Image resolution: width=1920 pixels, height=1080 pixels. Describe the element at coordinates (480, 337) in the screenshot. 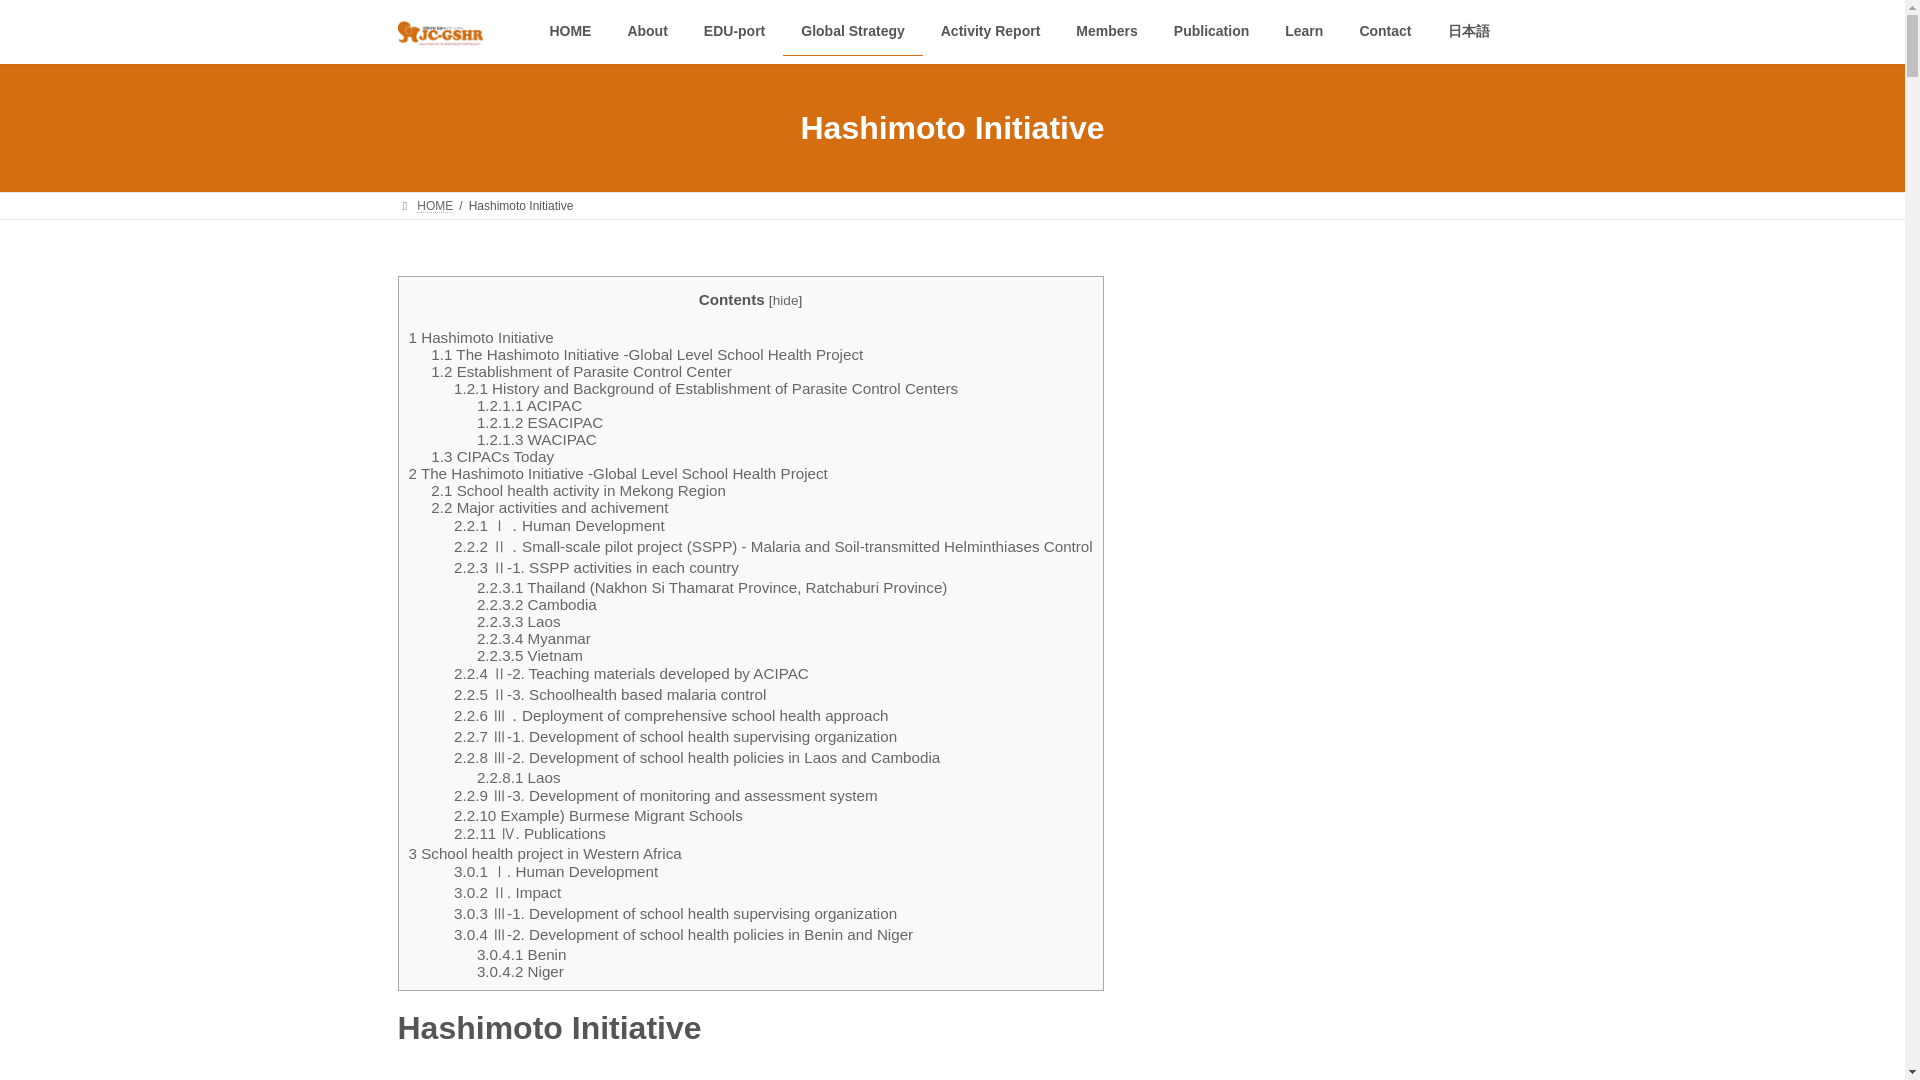

I see `1 Hashimoto Initiative` at that location.